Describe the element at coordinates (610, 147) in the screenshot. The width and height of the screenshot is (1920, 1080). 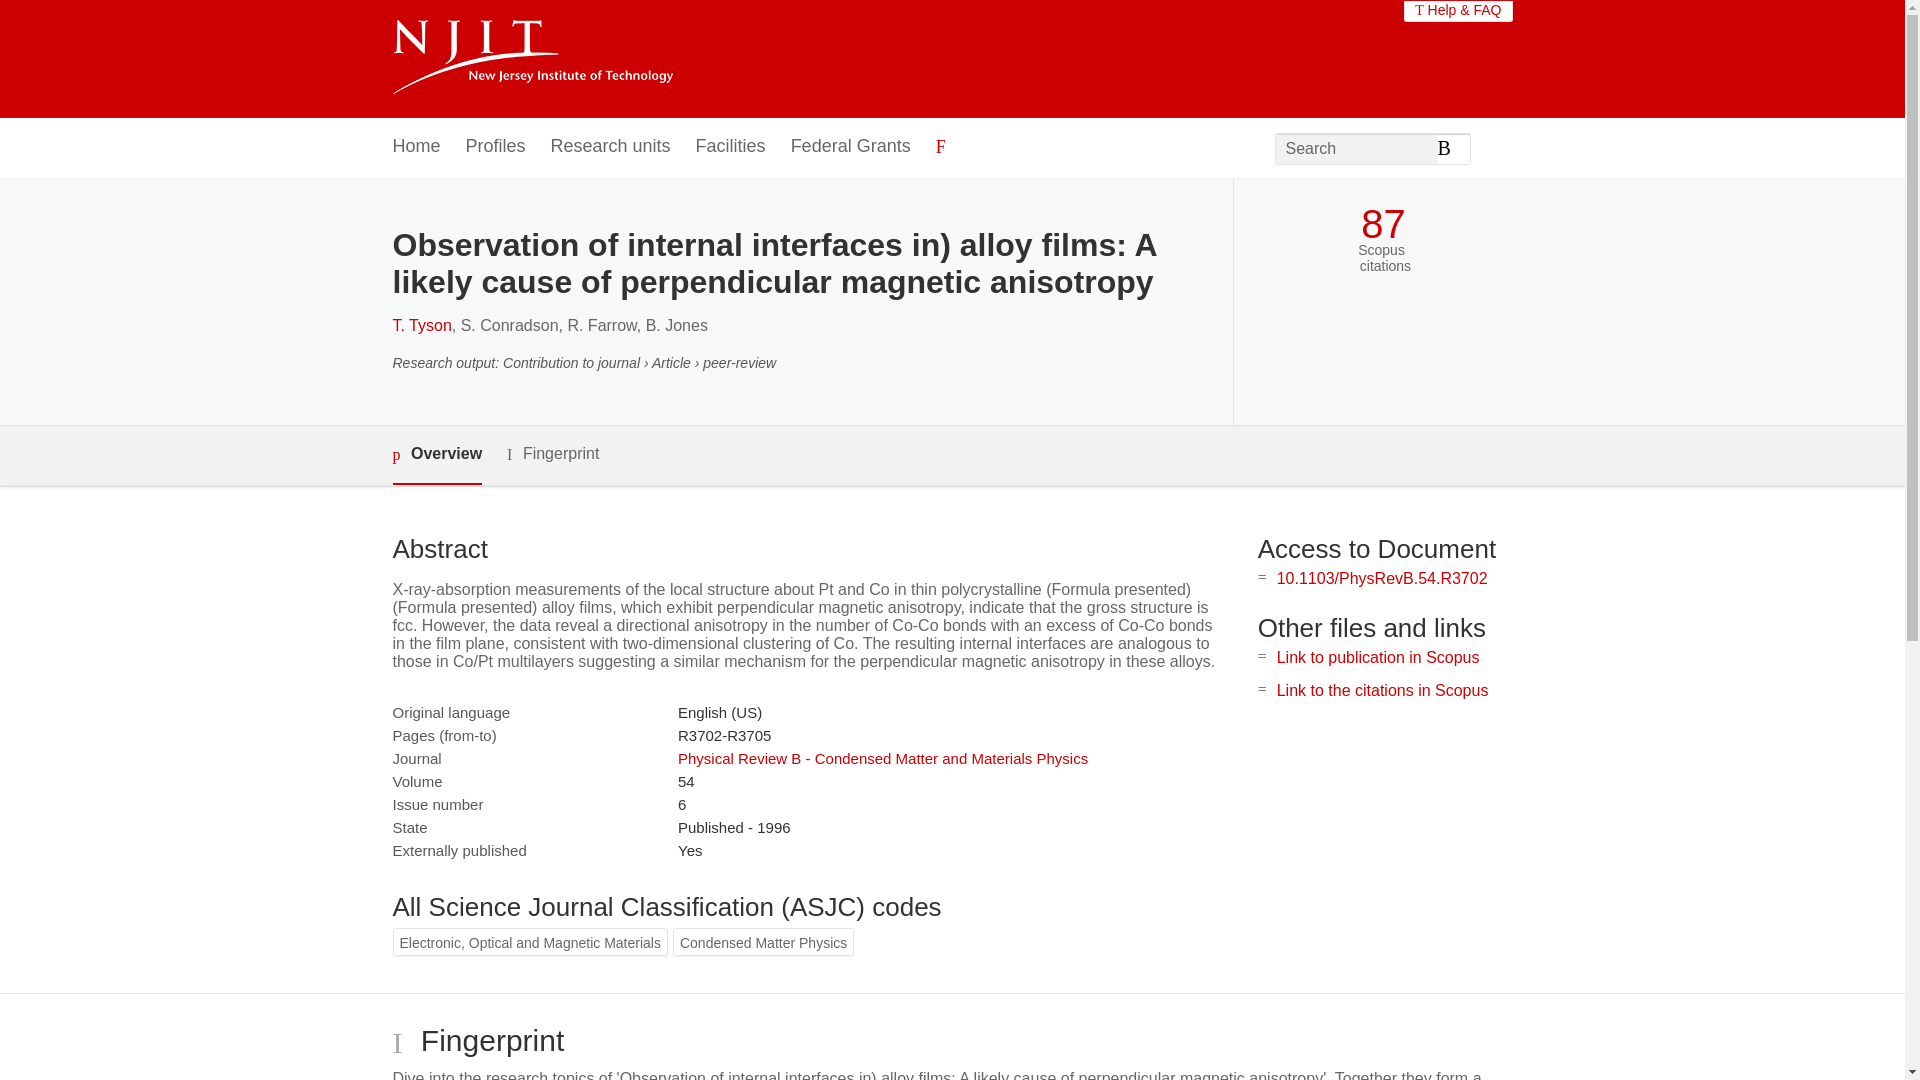
I see `Research units` at that location.